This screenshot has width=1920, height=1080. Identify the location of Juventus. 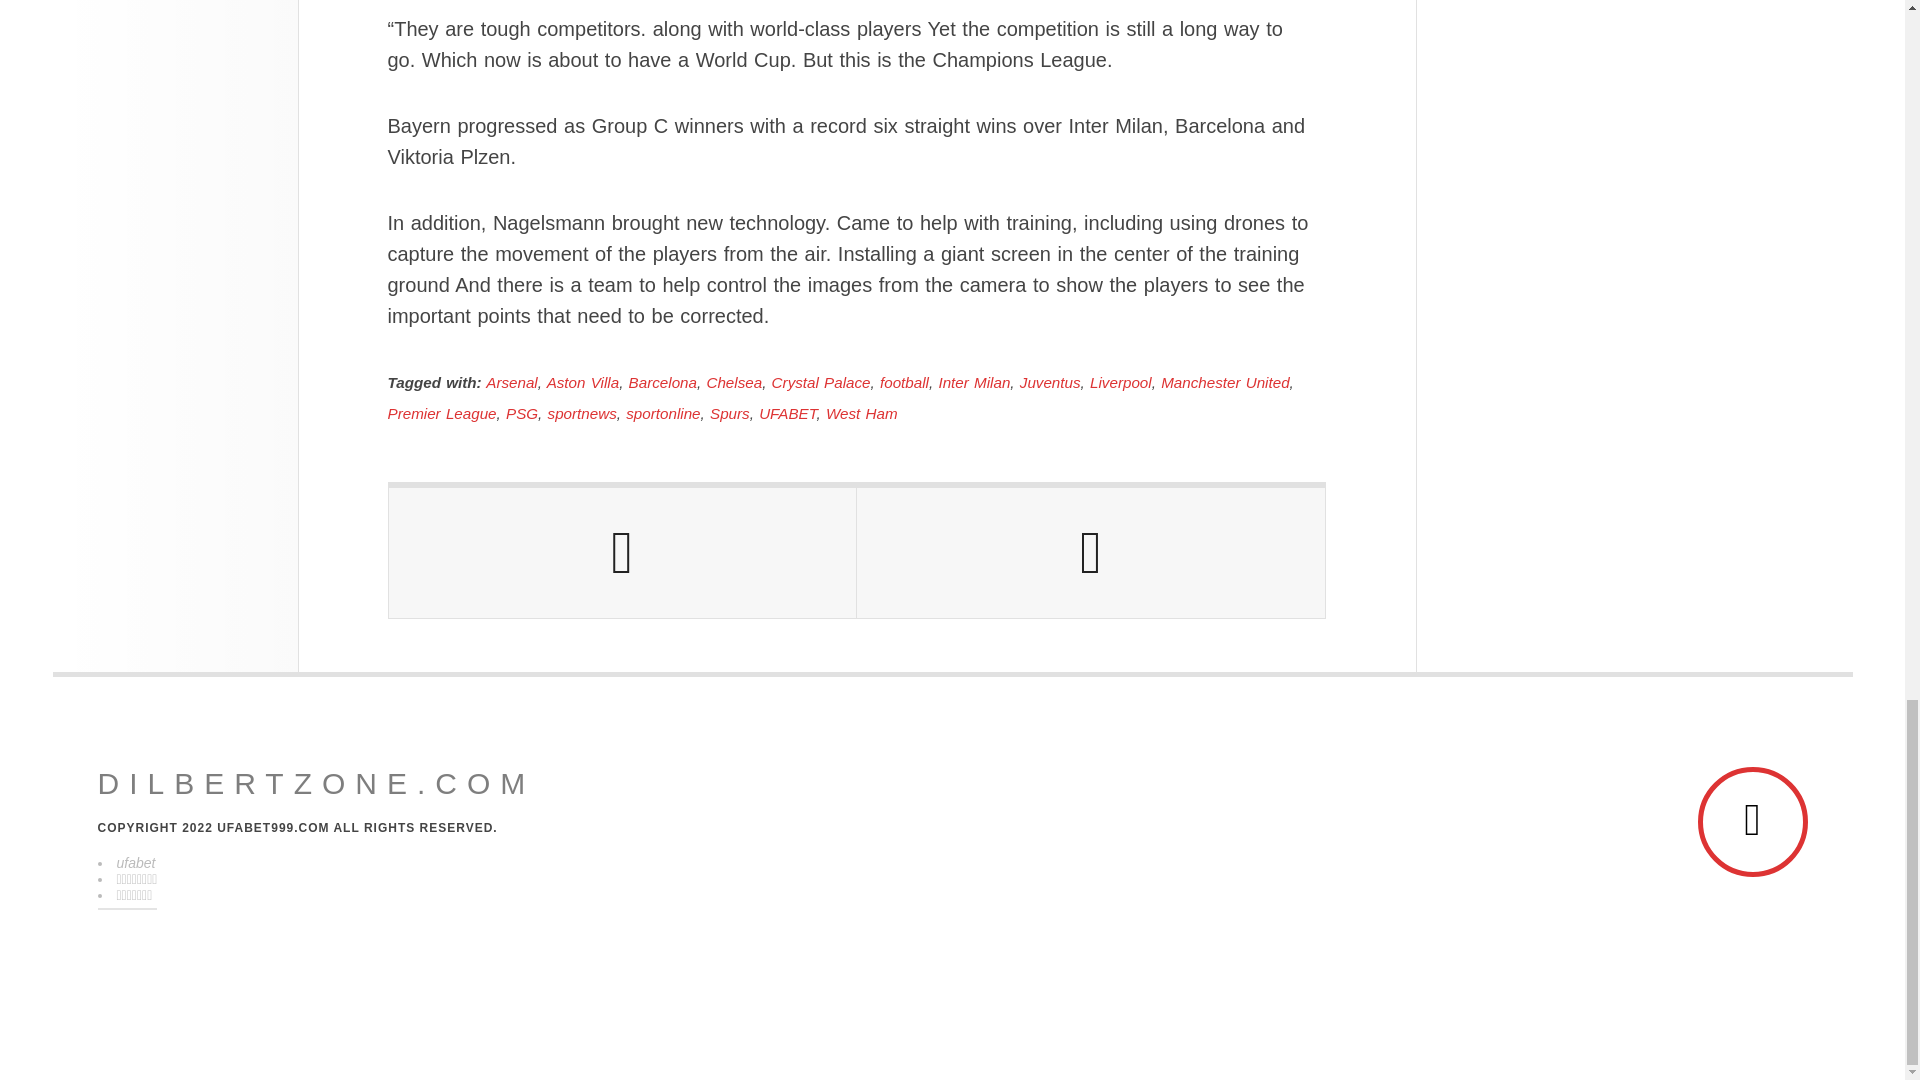
(1050, 382).